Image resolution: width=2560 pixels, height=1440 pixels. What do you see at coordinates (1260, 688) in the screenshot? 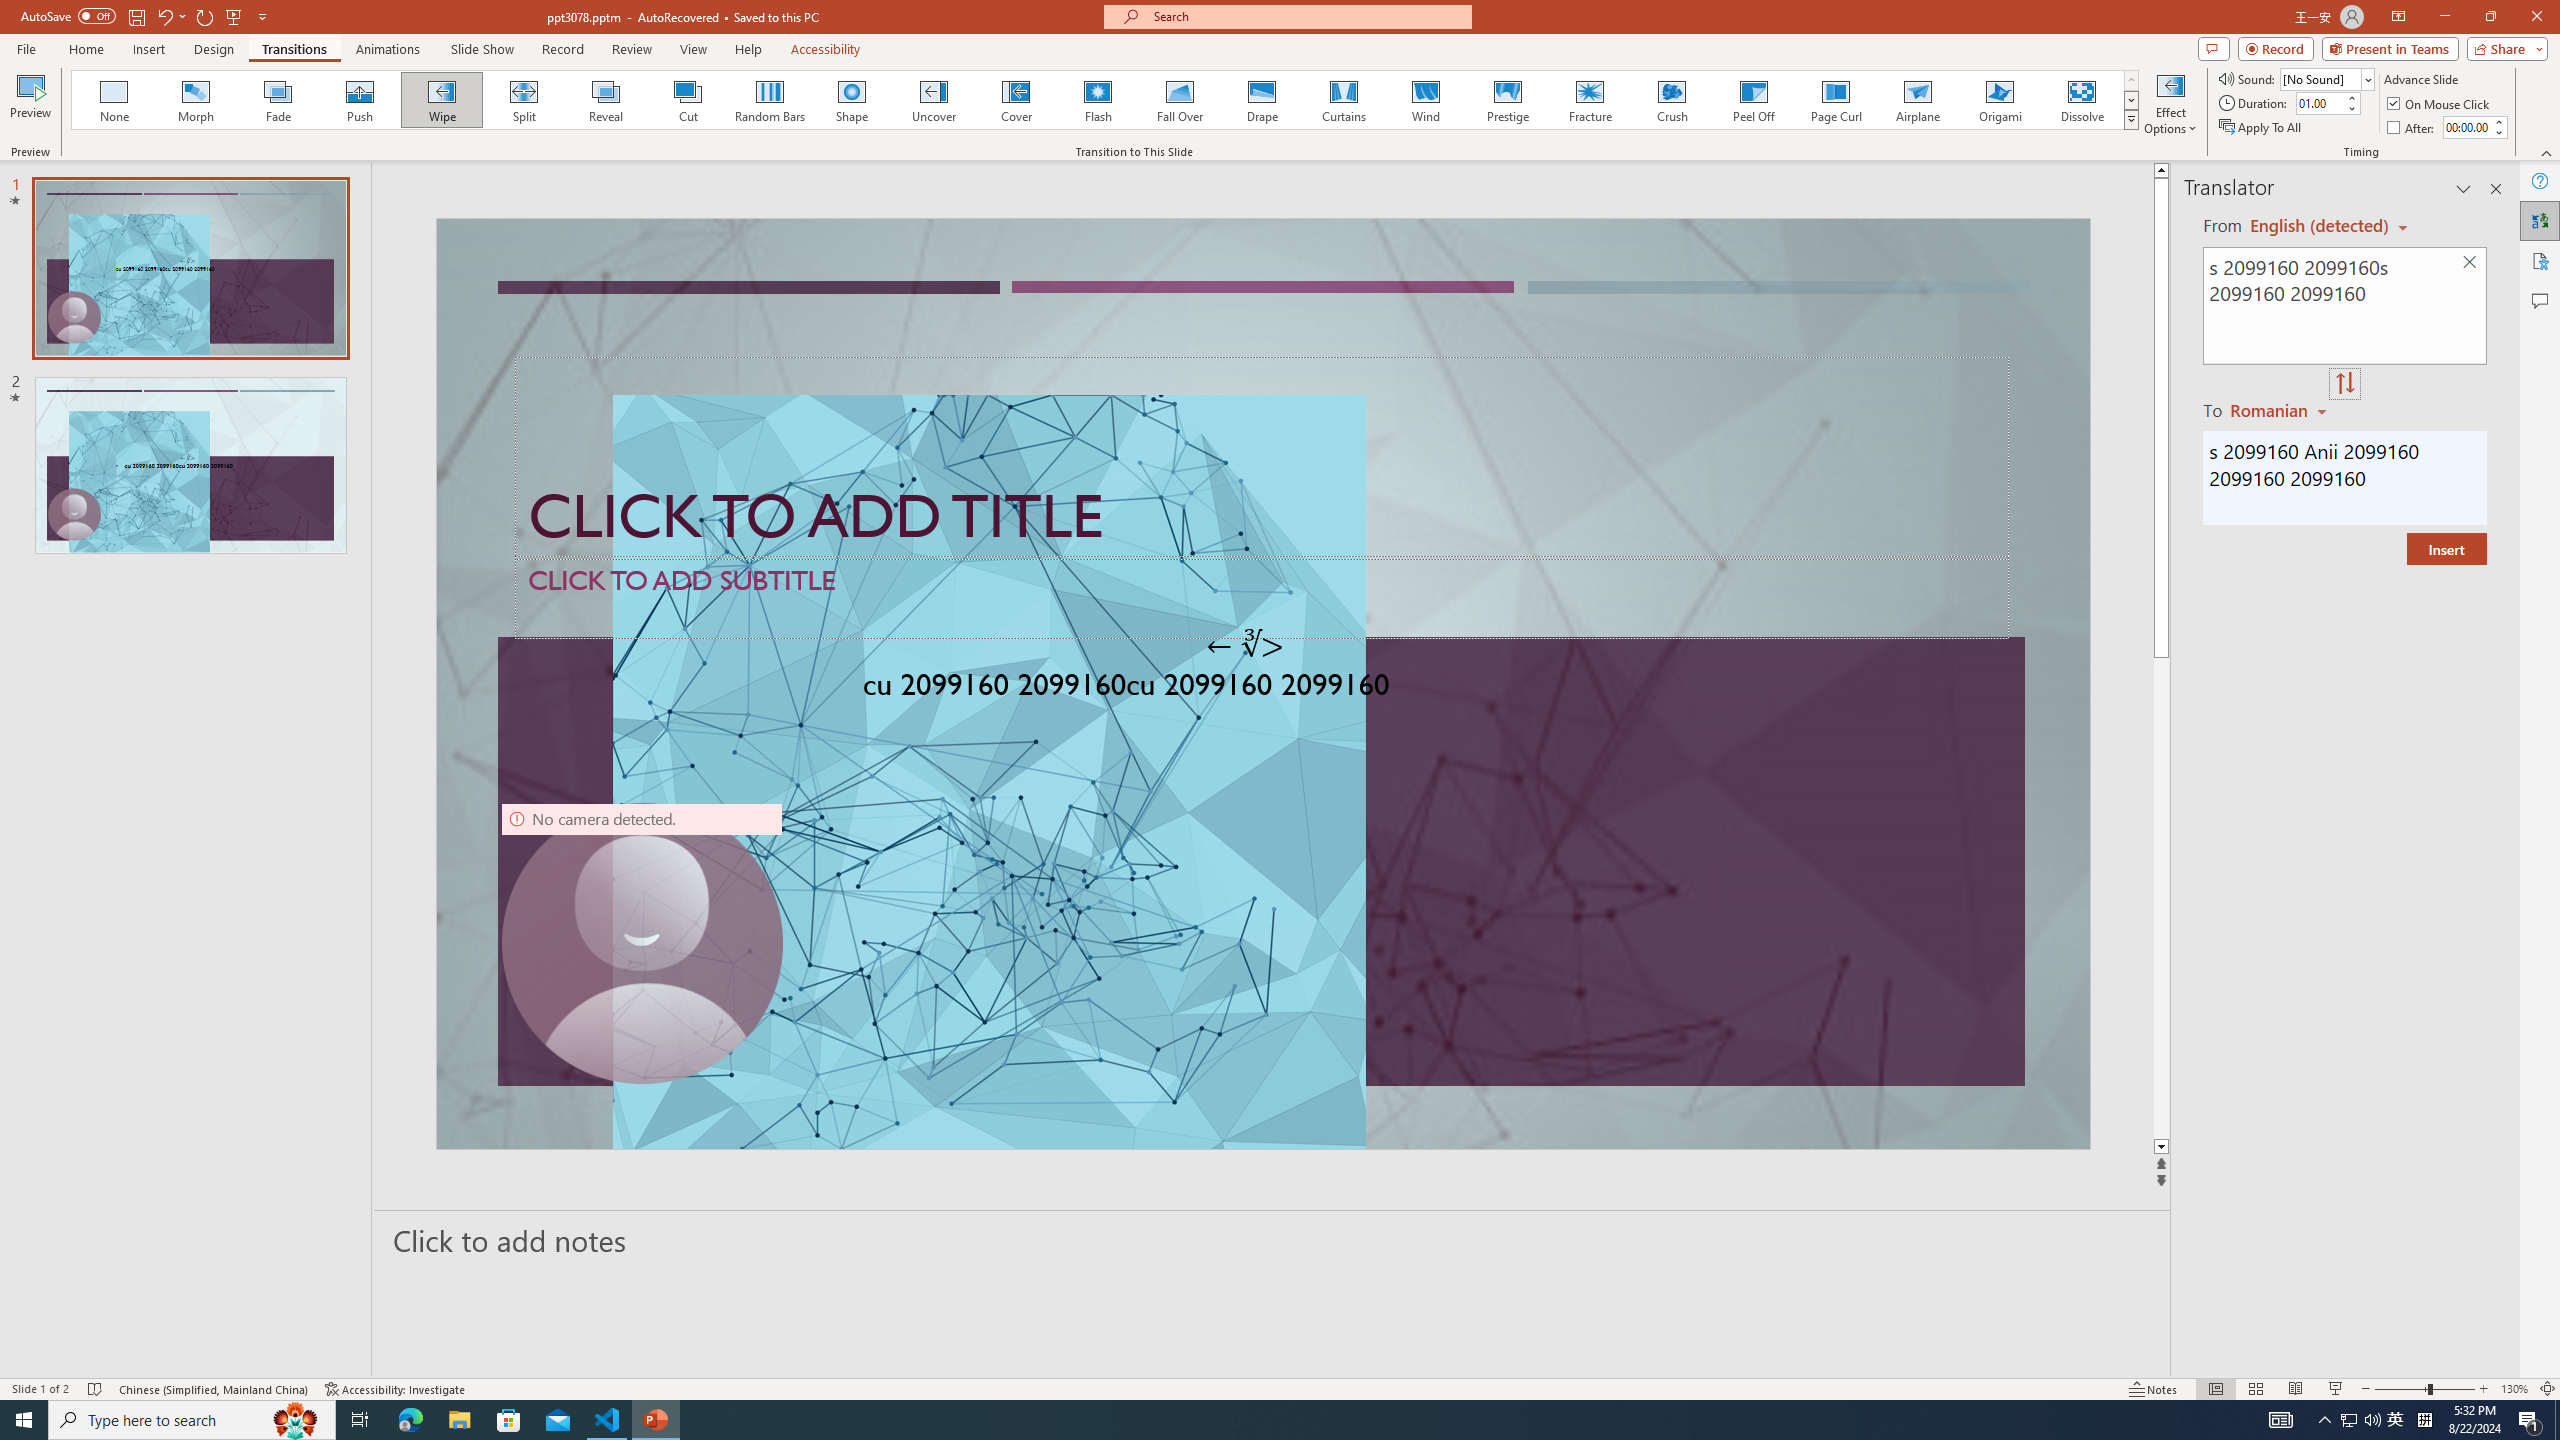
I see `TextBox 61` at bounding box center [1260, 688].